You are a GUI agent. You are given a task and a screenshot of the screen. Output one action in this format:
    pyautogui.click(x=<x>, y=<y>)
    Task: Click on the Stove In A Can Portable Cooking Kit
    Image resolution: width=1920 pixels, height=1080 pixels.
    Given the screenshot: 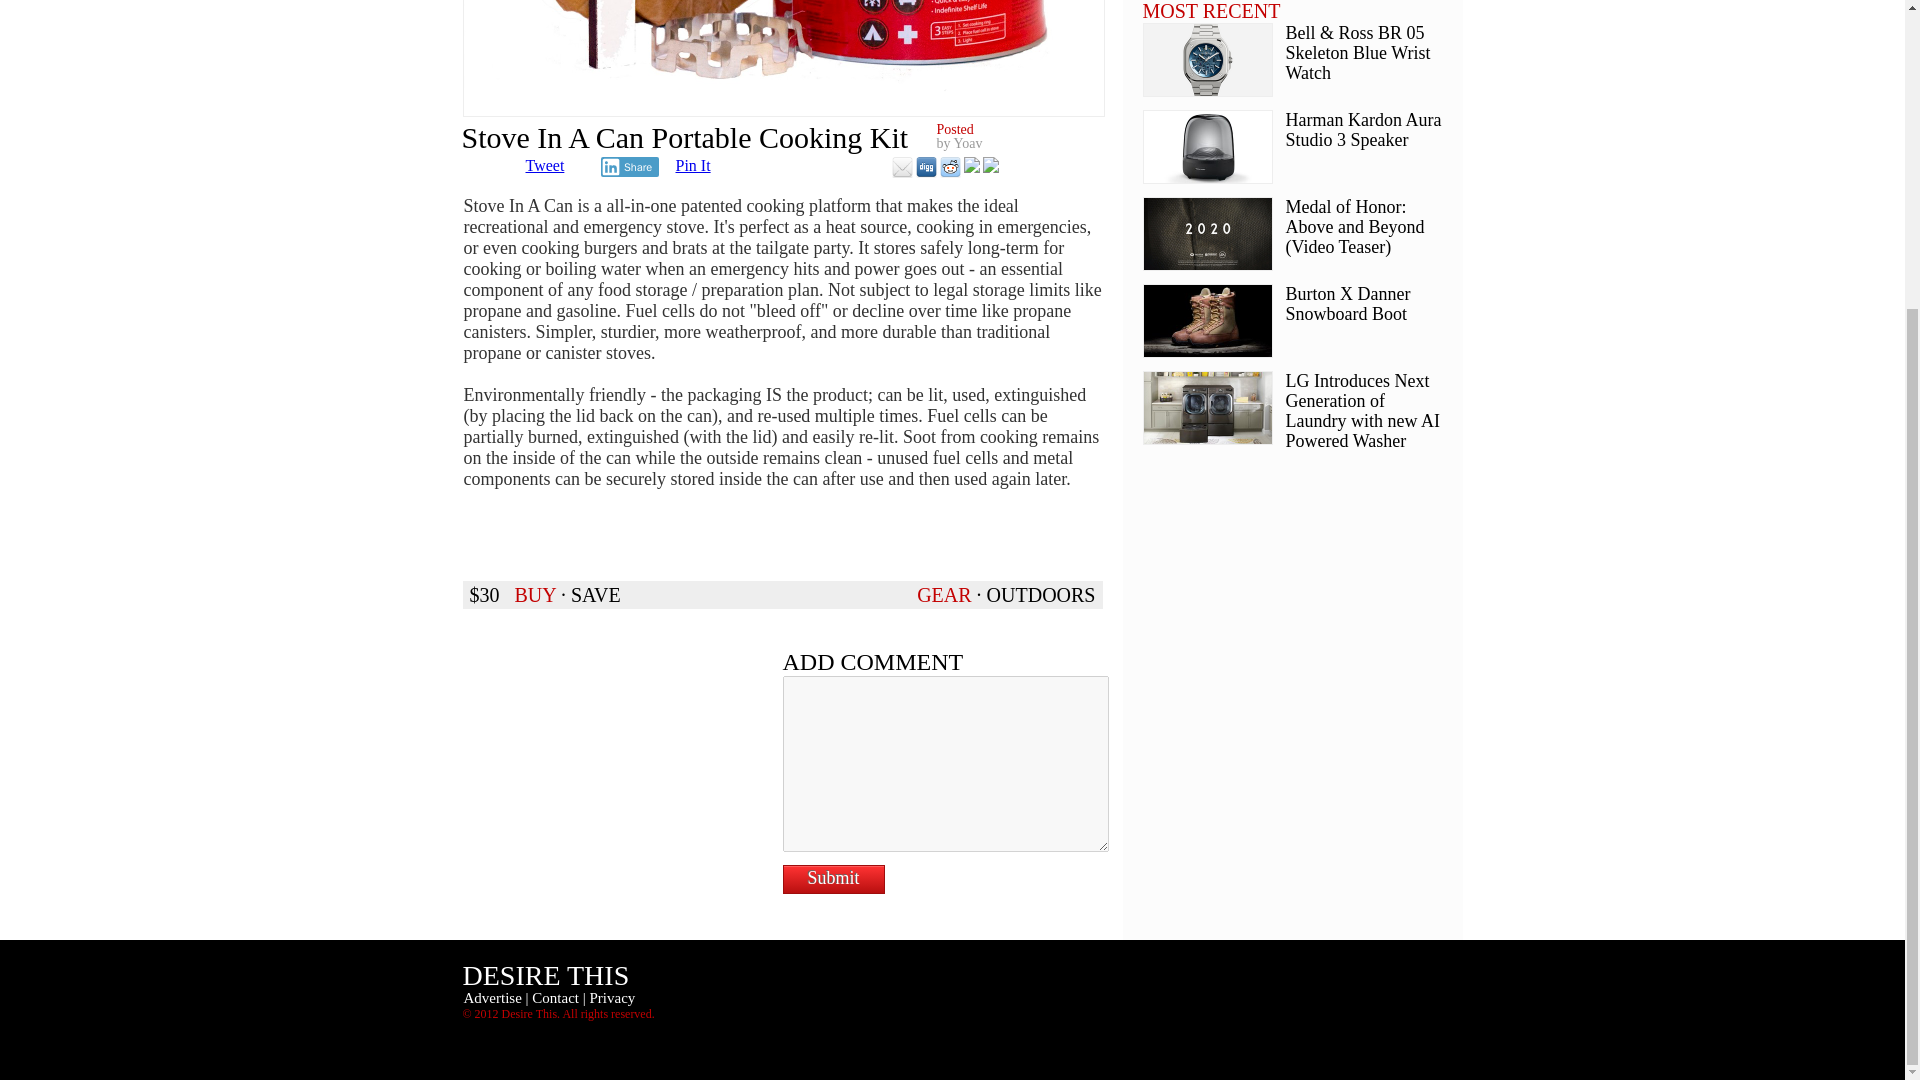 What is the action you would take?
    pyautogui.click(x=783, y=58)
    